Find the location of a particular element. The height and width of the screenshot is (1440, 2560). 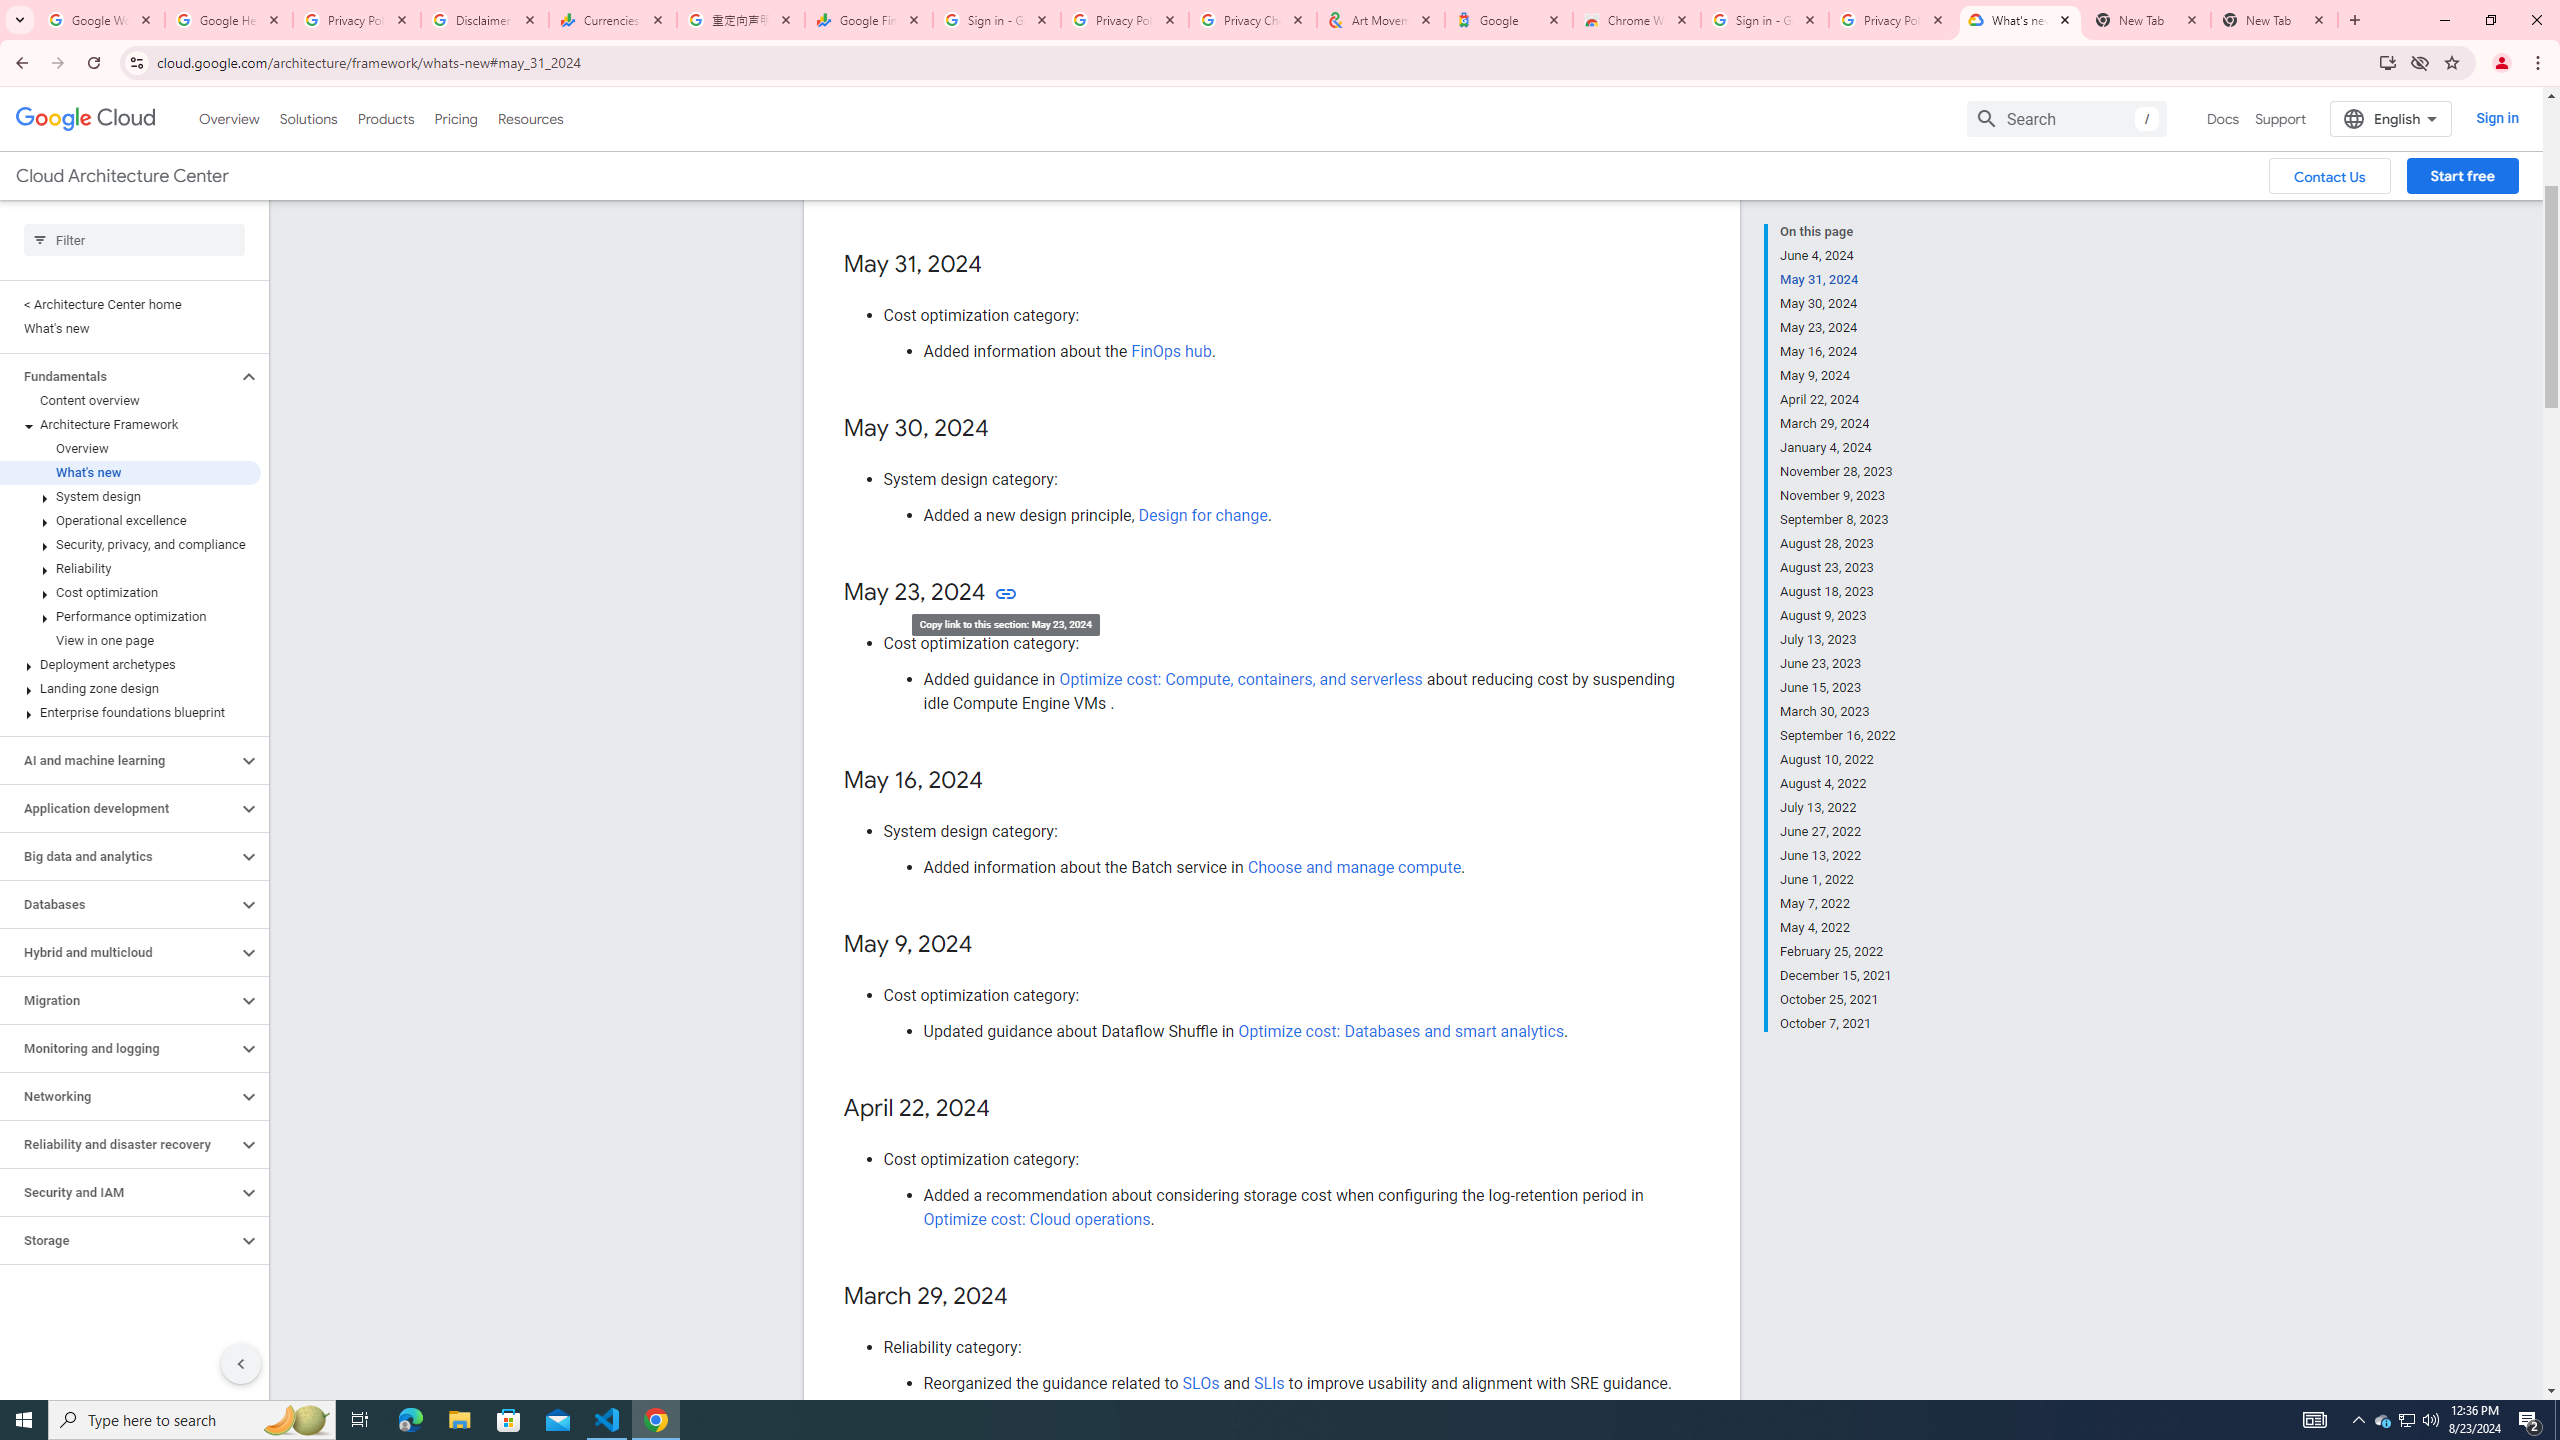

August 28, 2023 is located at coordinates (1838, 543).